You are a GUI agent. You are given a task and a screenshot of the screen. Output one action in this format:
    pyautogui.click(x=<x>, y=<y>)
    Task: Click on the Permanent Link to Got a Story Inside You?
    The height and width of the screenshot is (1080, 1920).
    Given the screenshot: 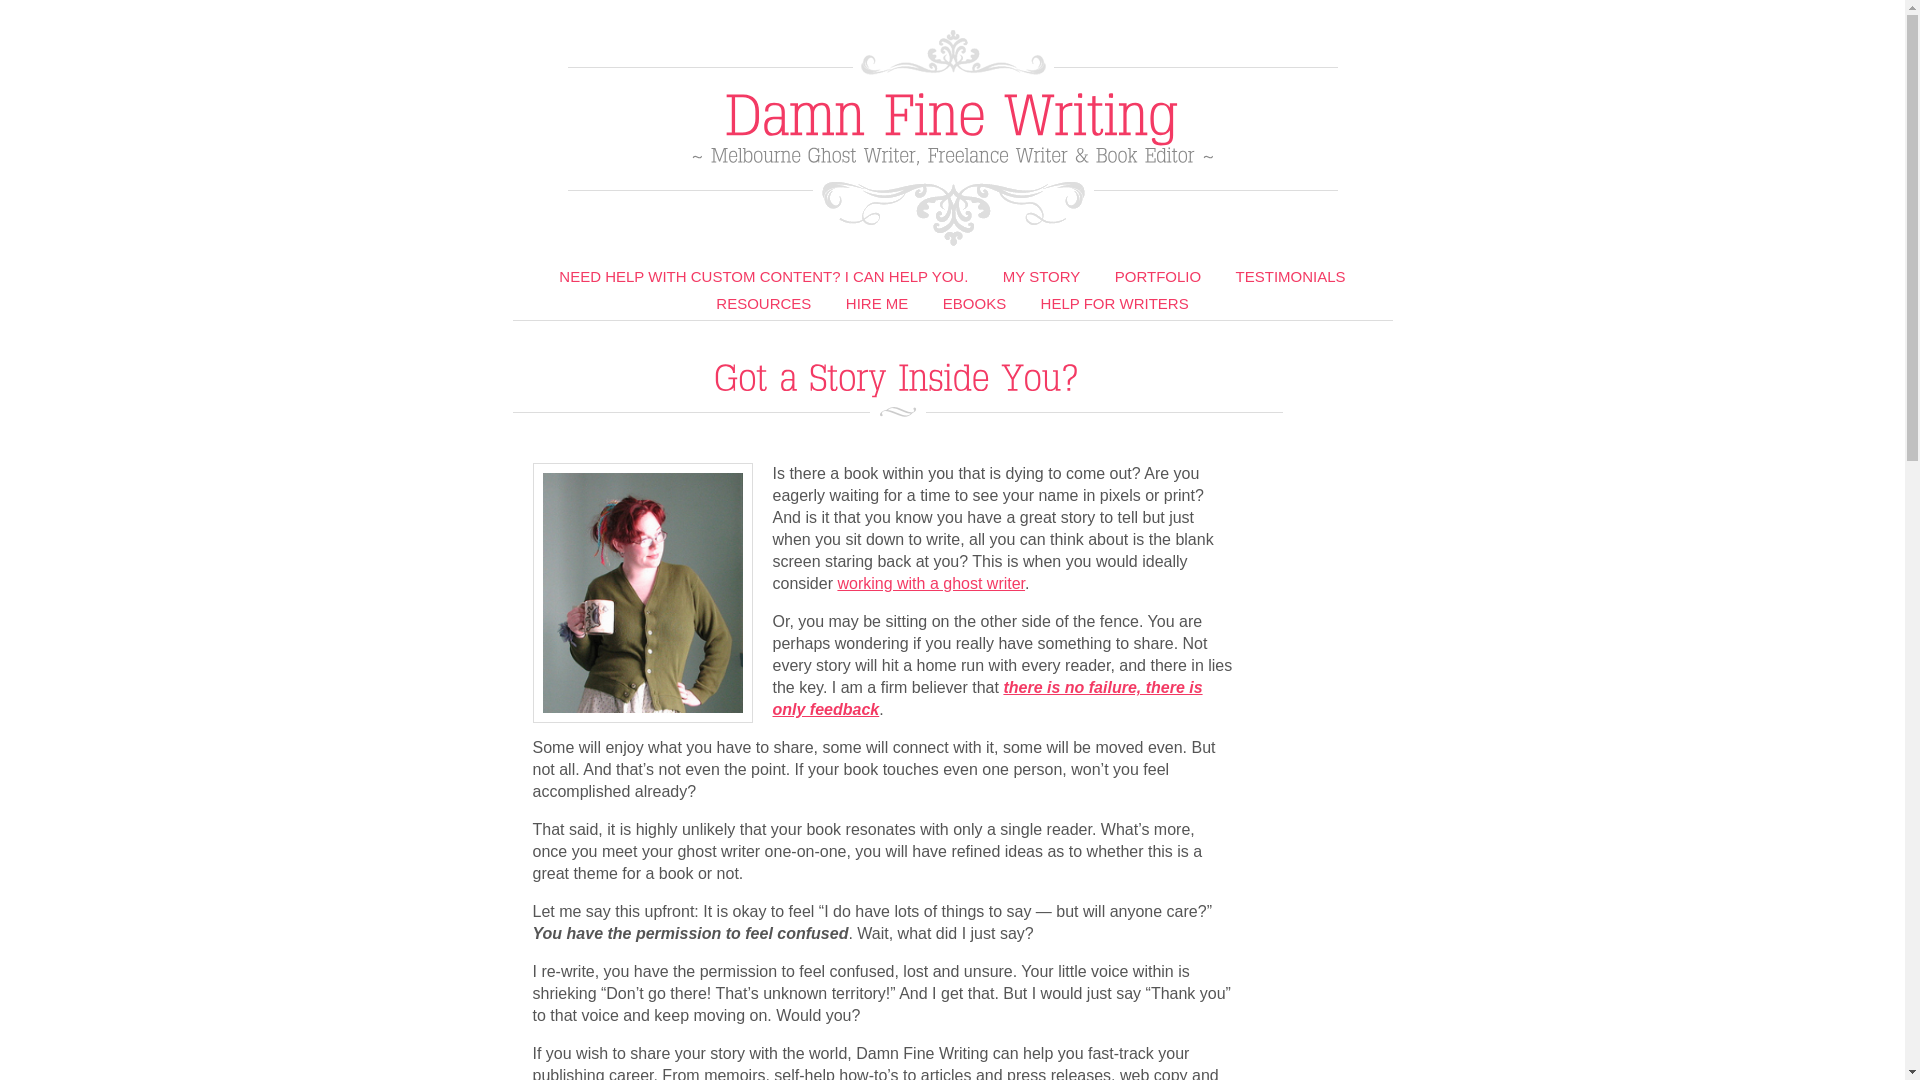 What is the action you would take?
    pyautogui.click(x=898, y=375)
    